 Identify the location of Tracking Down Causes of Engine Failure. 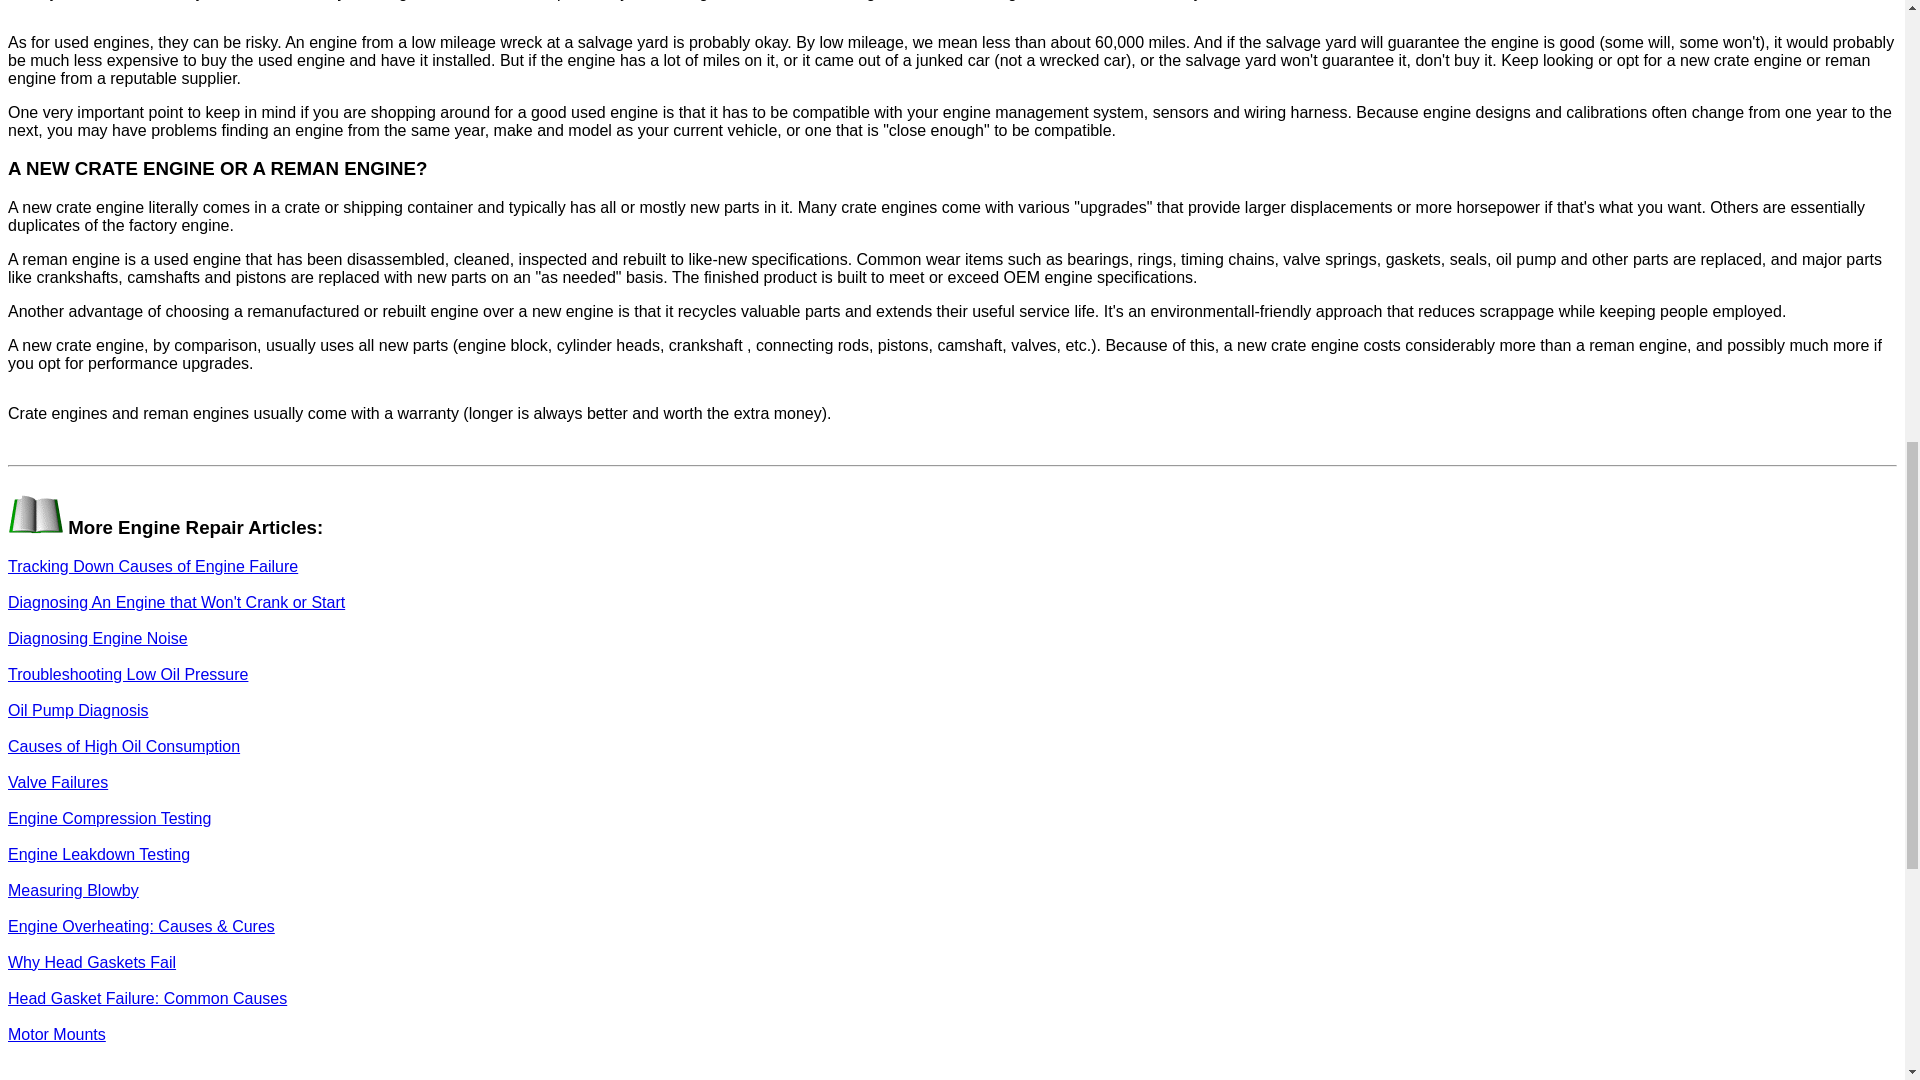
(152, 566).